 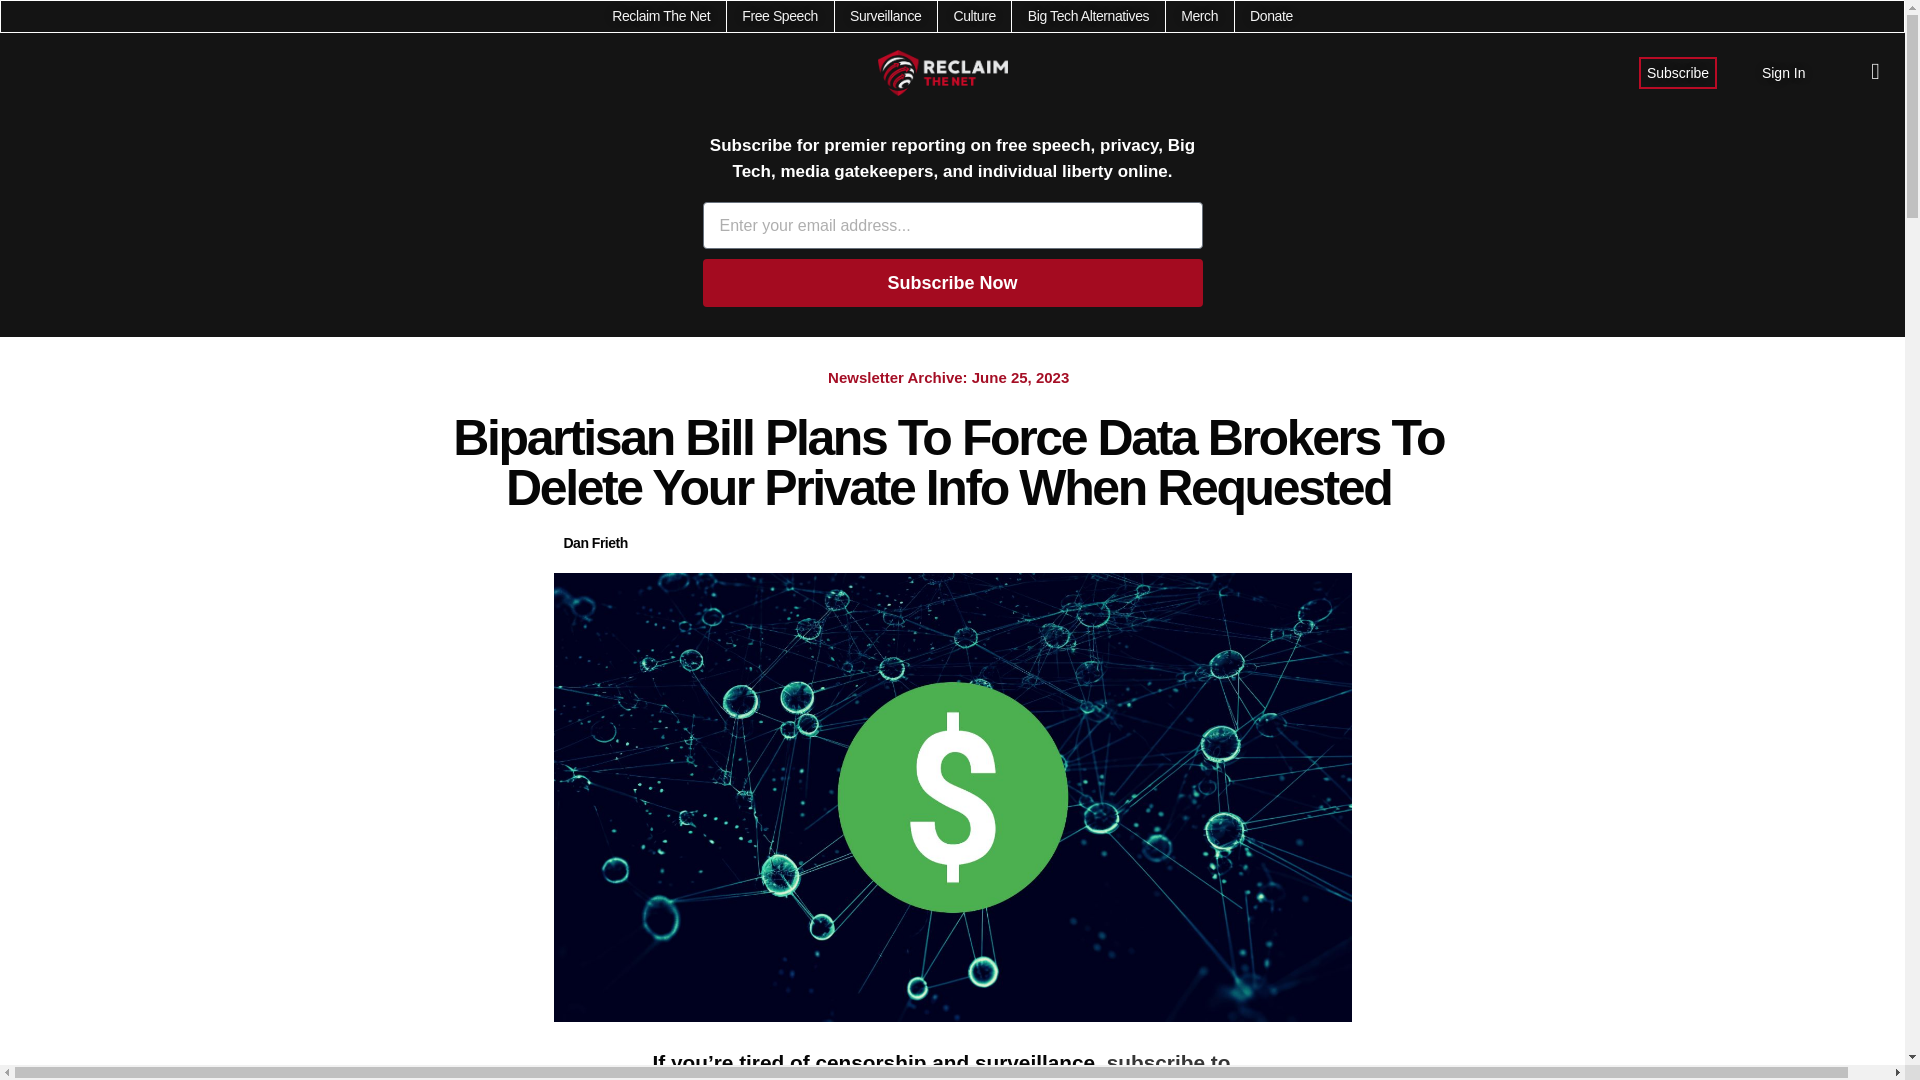 What do you see at coordinates (973, 16) in the screenshot?
I see `Culture` at bounding box center [973, 16].